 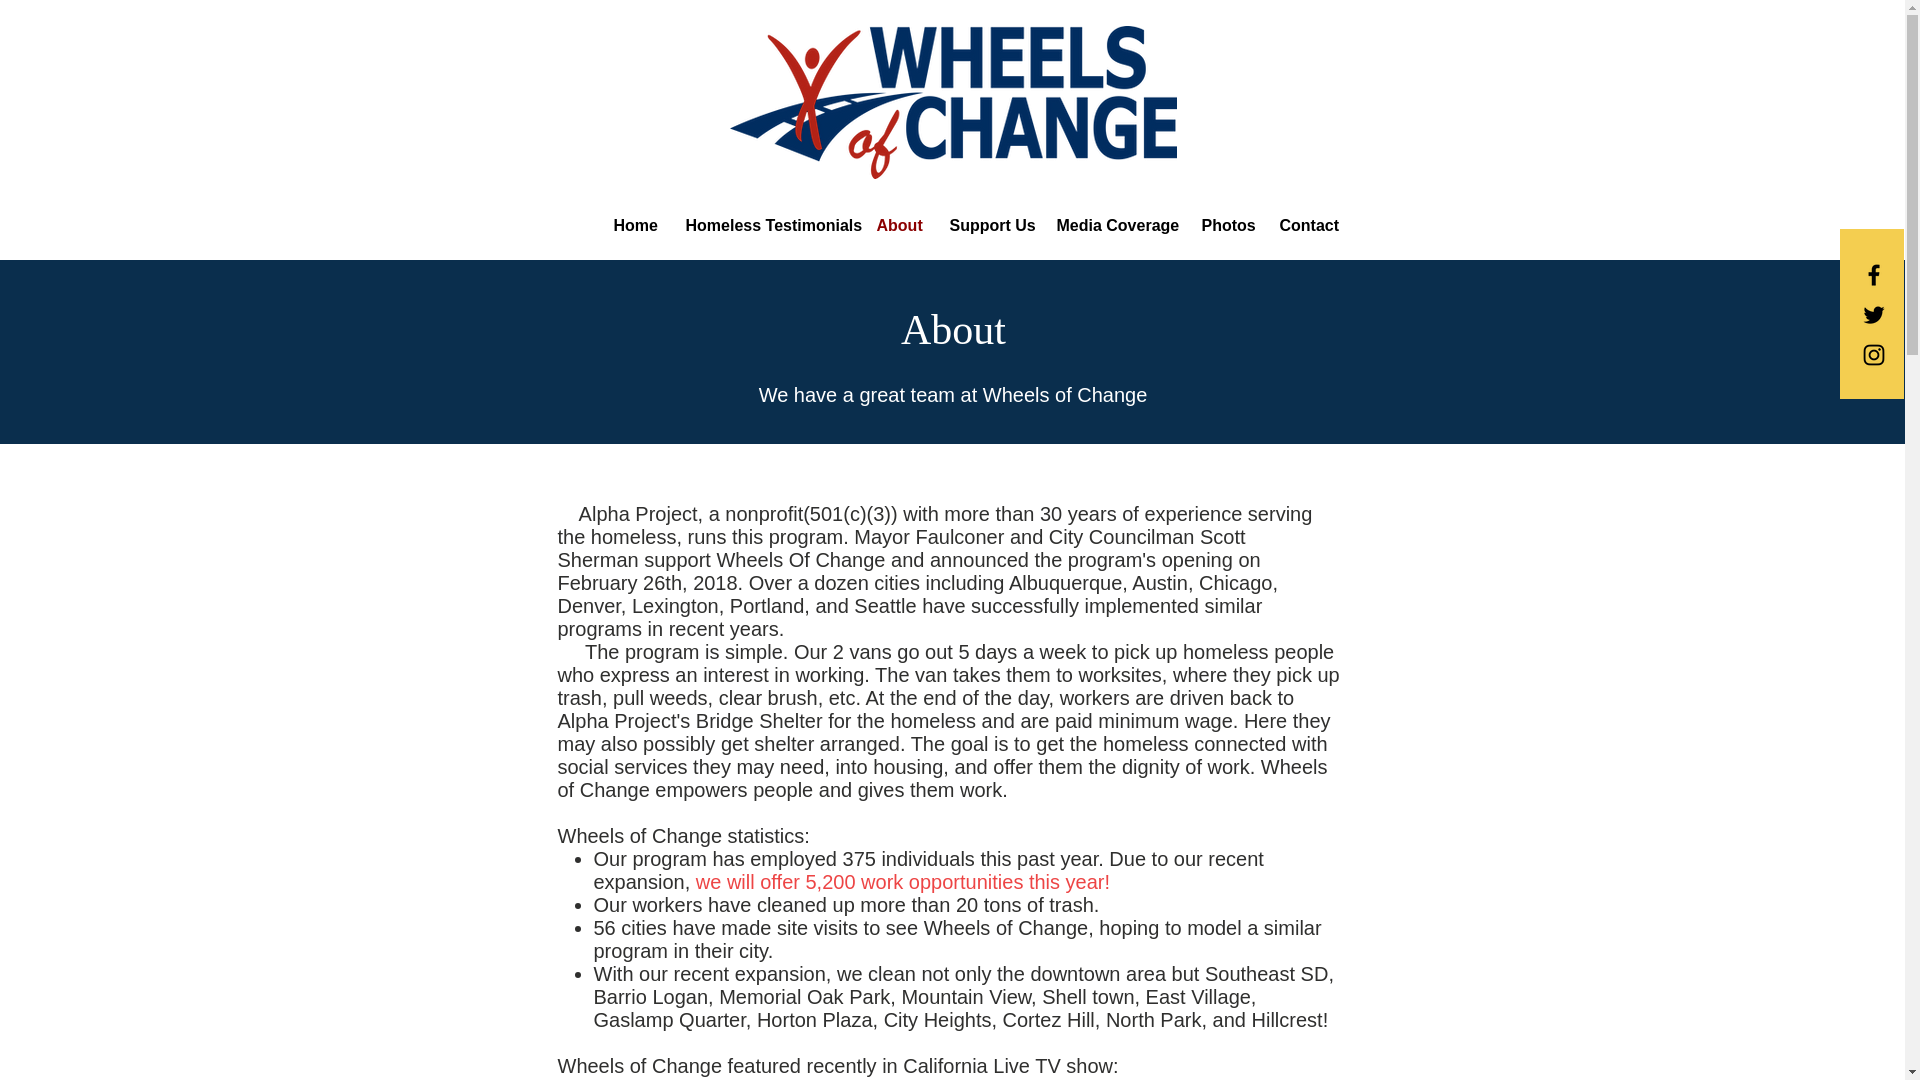 I want to click on Photos, so click(x=1224, y=224).